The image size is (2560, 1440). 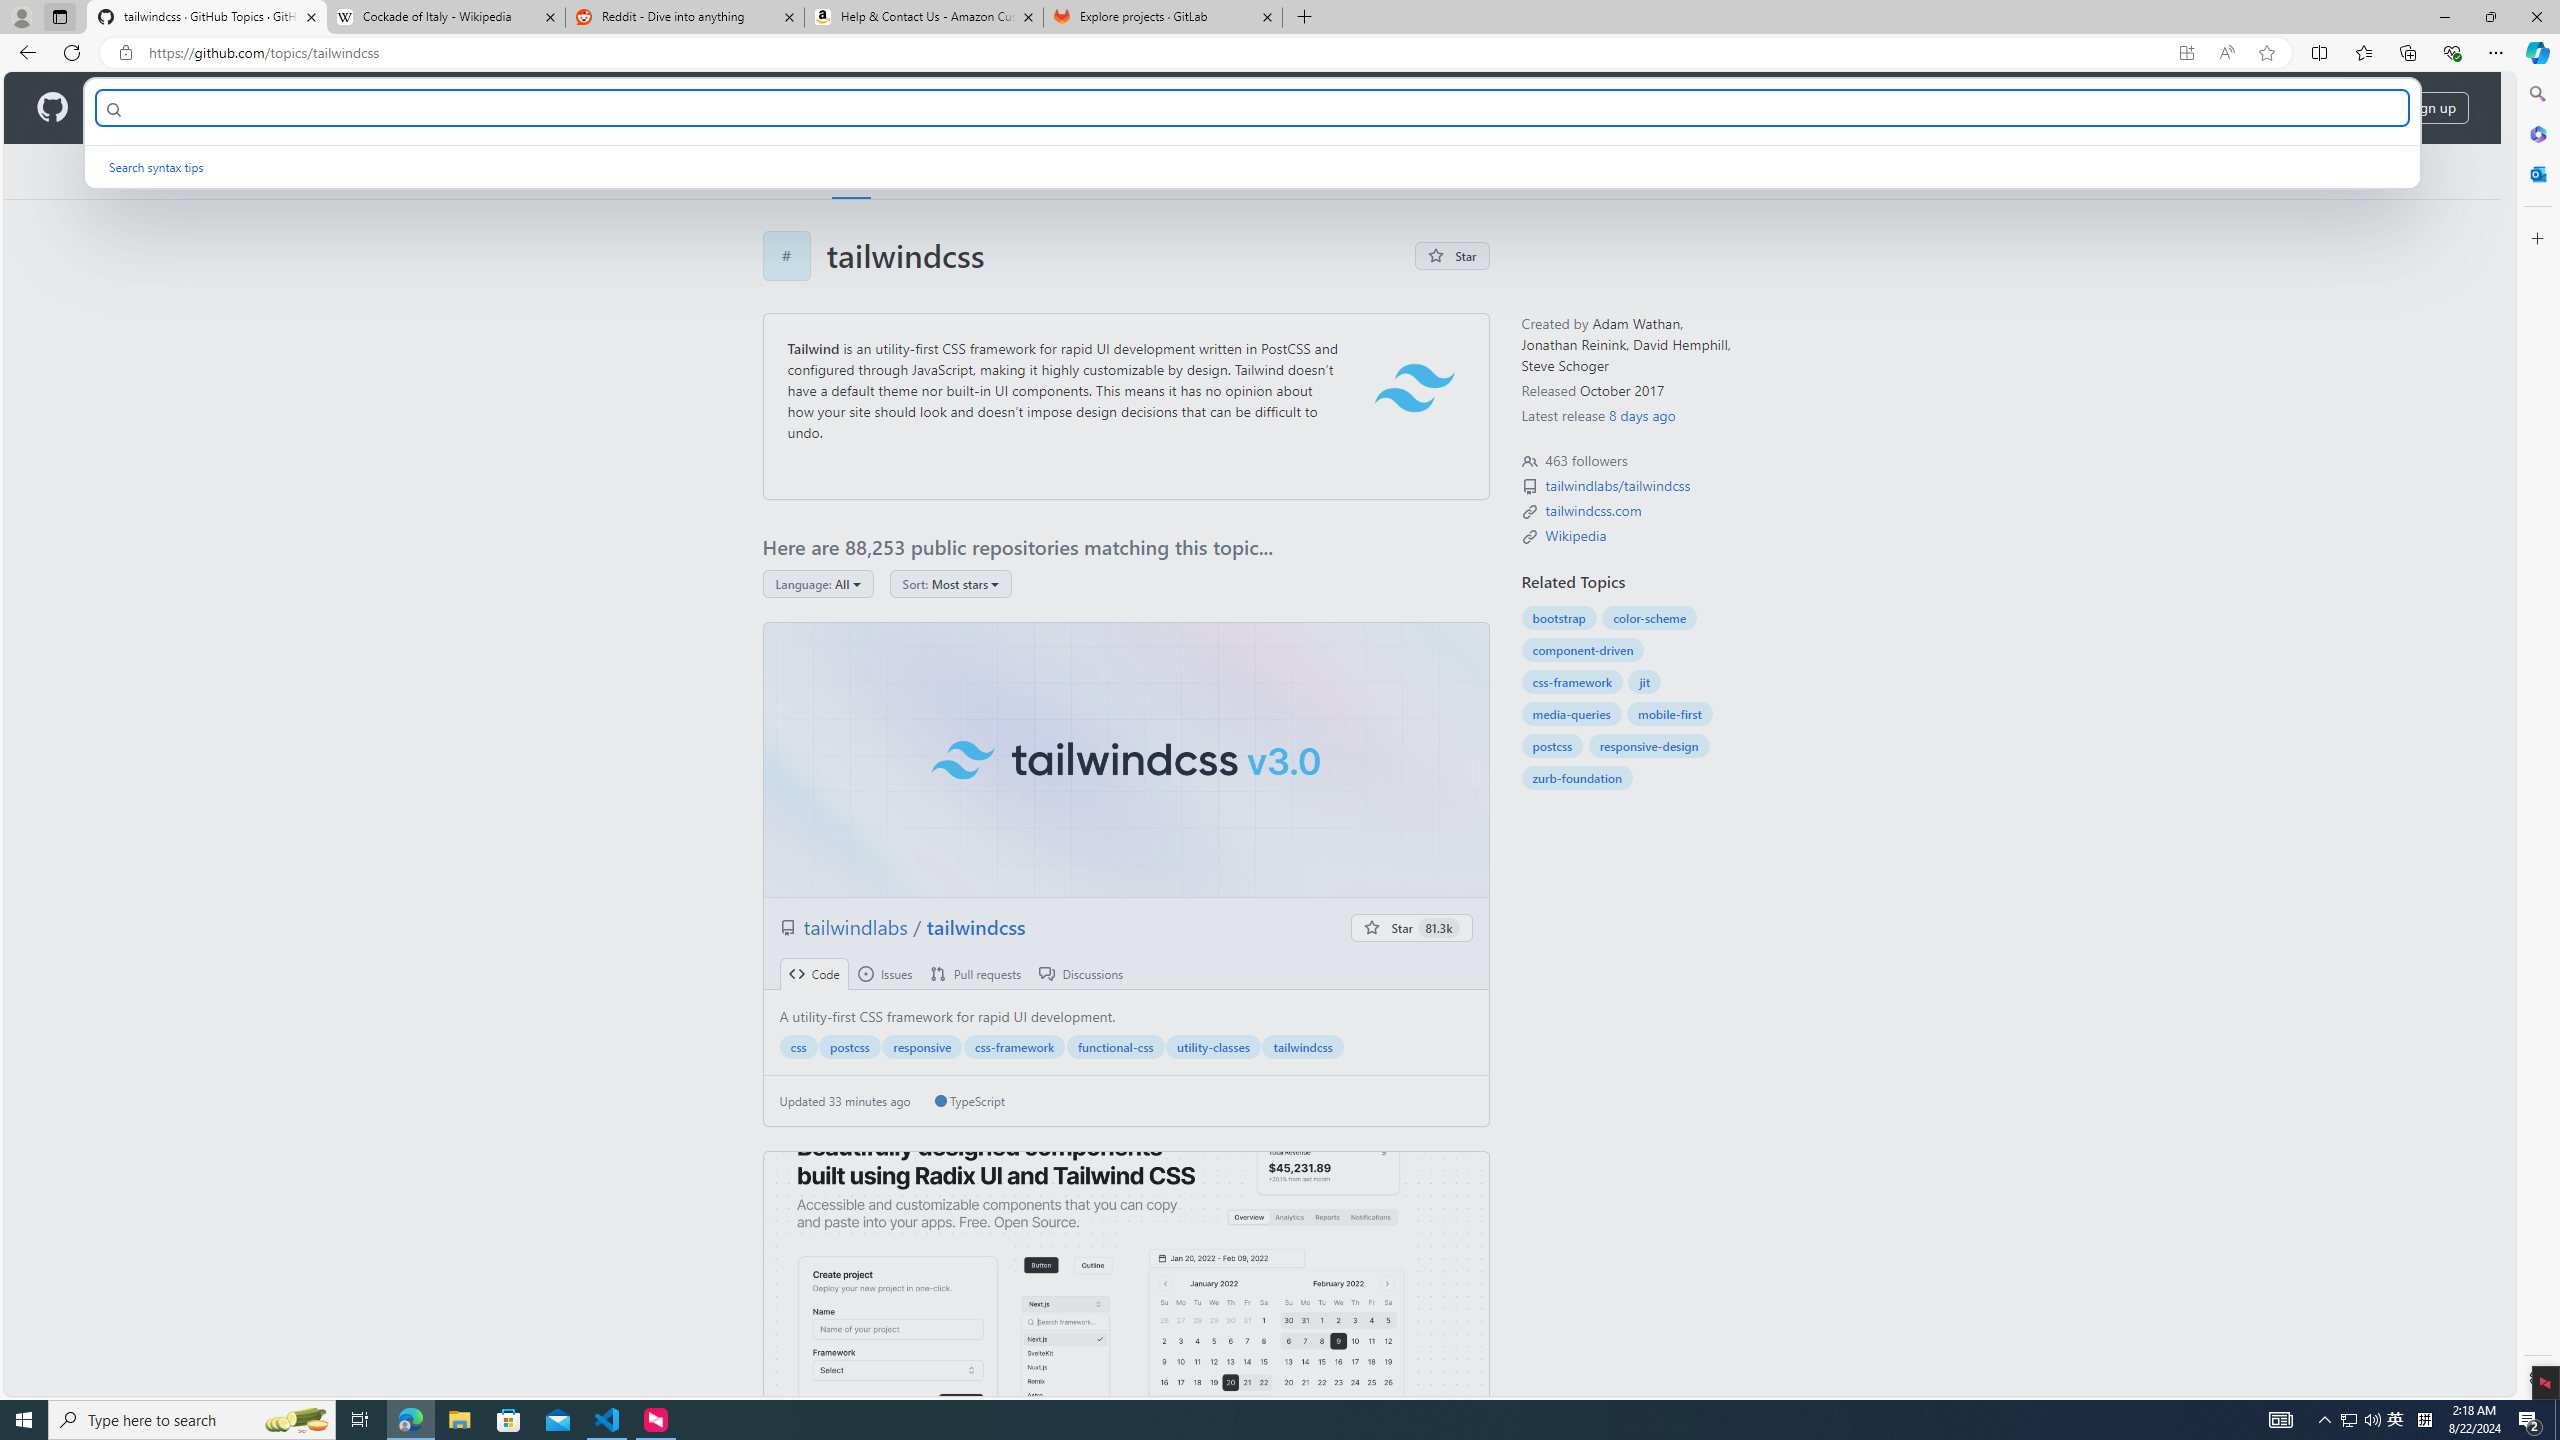 I want to click on tailwindlabs , so click(x=858, y=926).